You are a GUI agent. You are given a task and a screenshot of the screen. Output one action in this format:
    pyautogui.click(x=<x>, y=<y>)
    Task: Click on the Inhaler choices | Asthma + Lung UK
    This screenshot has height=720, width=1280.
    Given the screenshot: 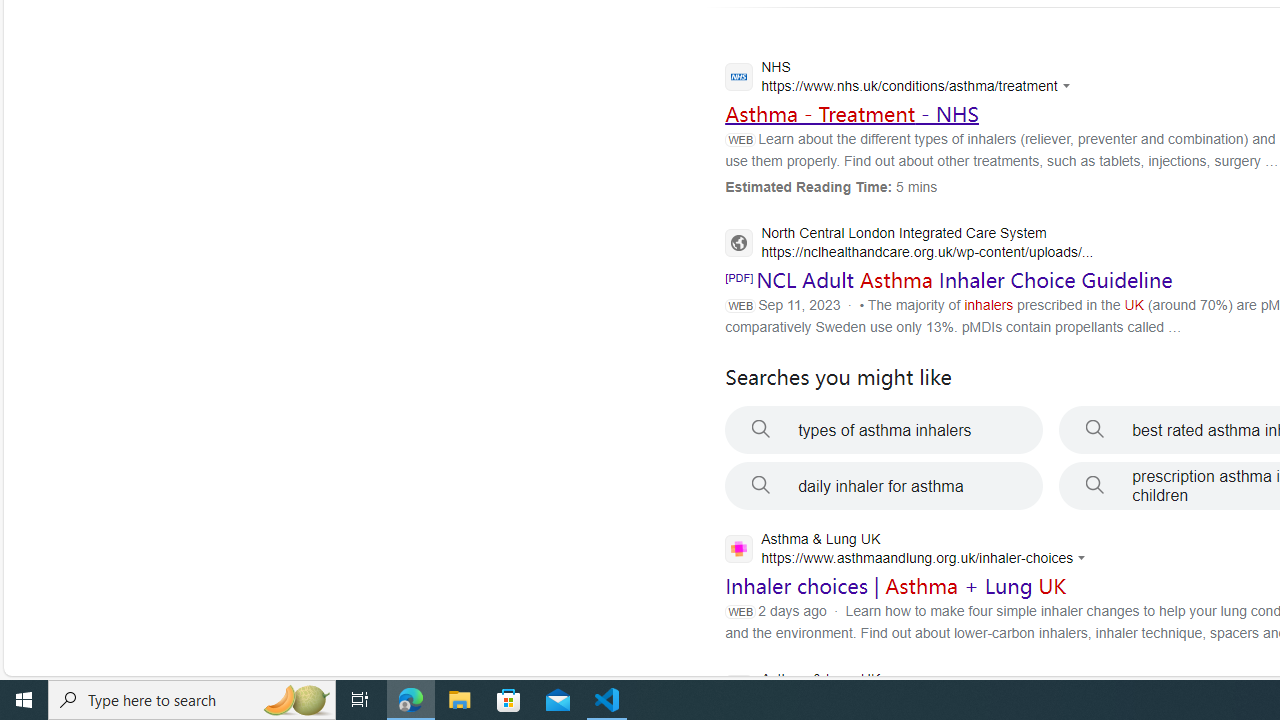 What is the action you would take?
    pyautogui.click(x=896, y=586)
    